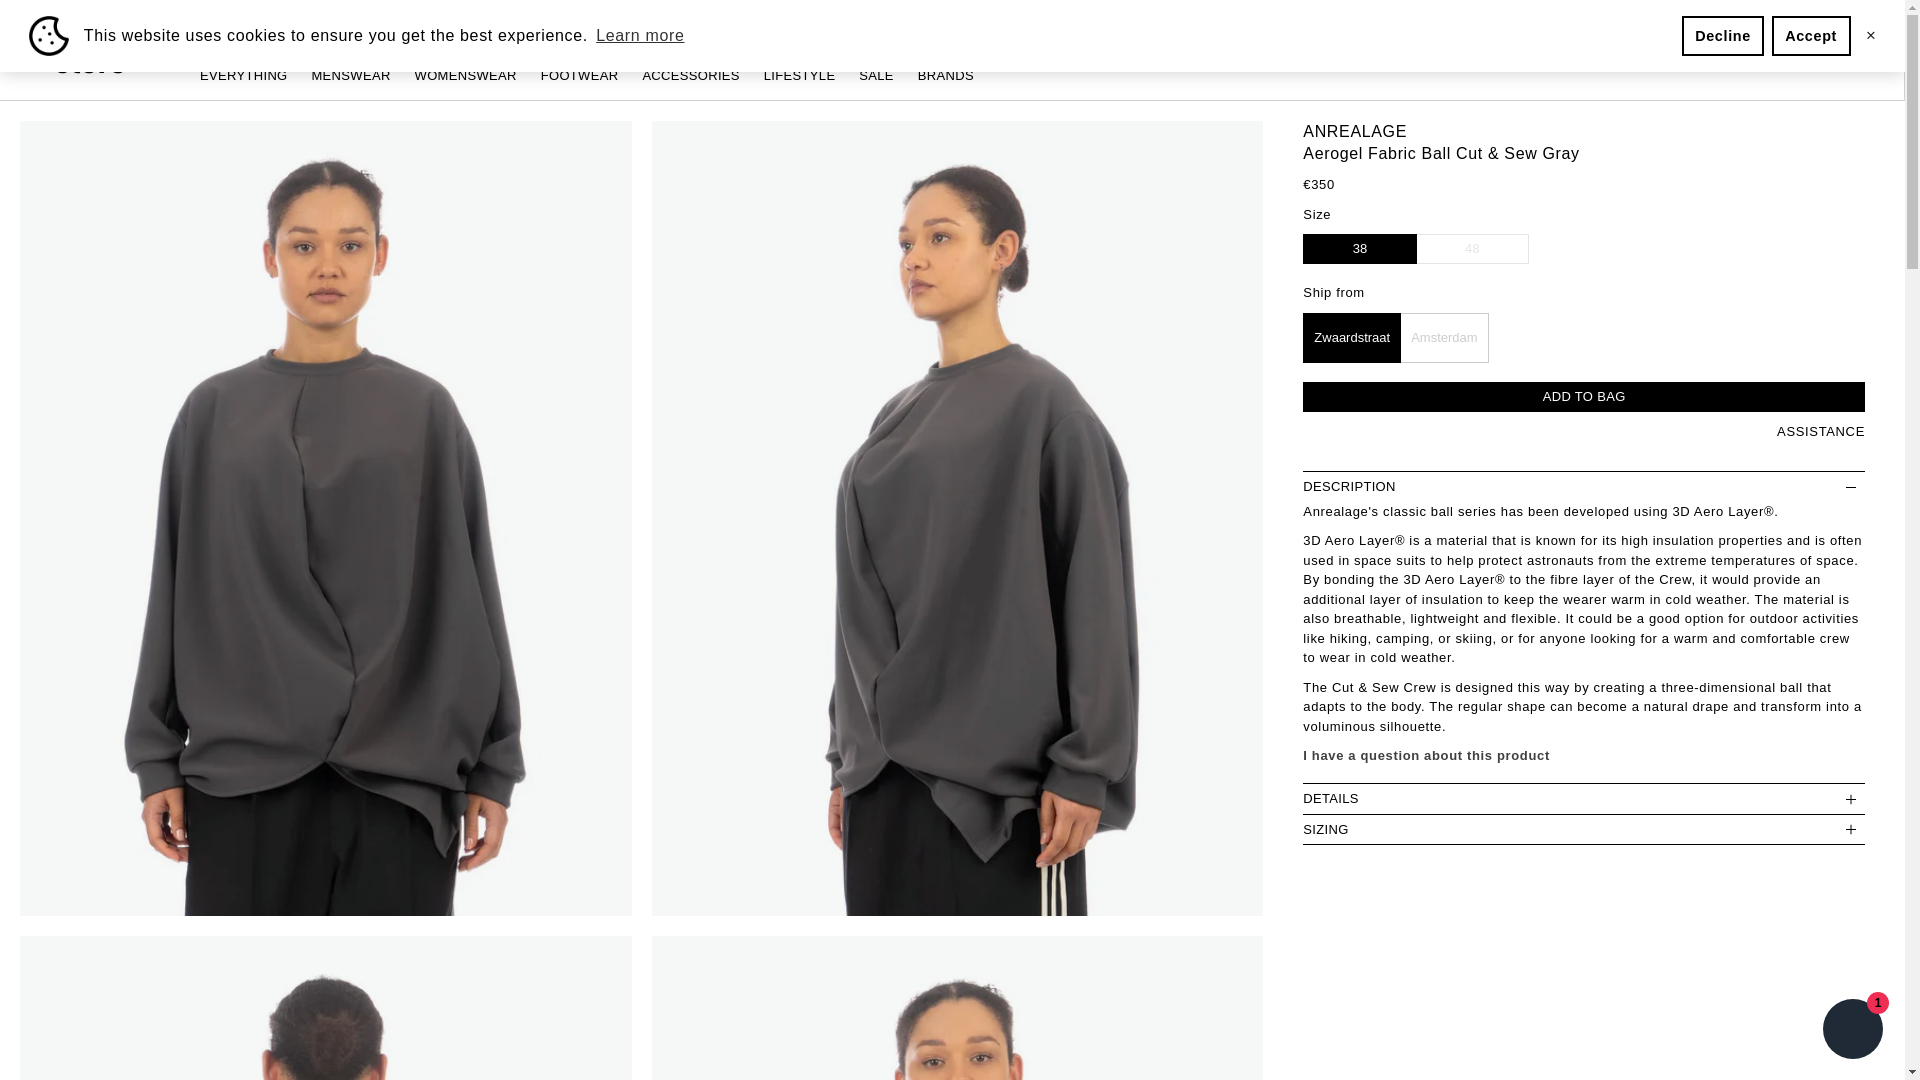 The width and height of the screenshot is (1920, 1080). Describe the element at coordinates (1640, 24) in the screenshot. I see `SUPPORT` at that location.